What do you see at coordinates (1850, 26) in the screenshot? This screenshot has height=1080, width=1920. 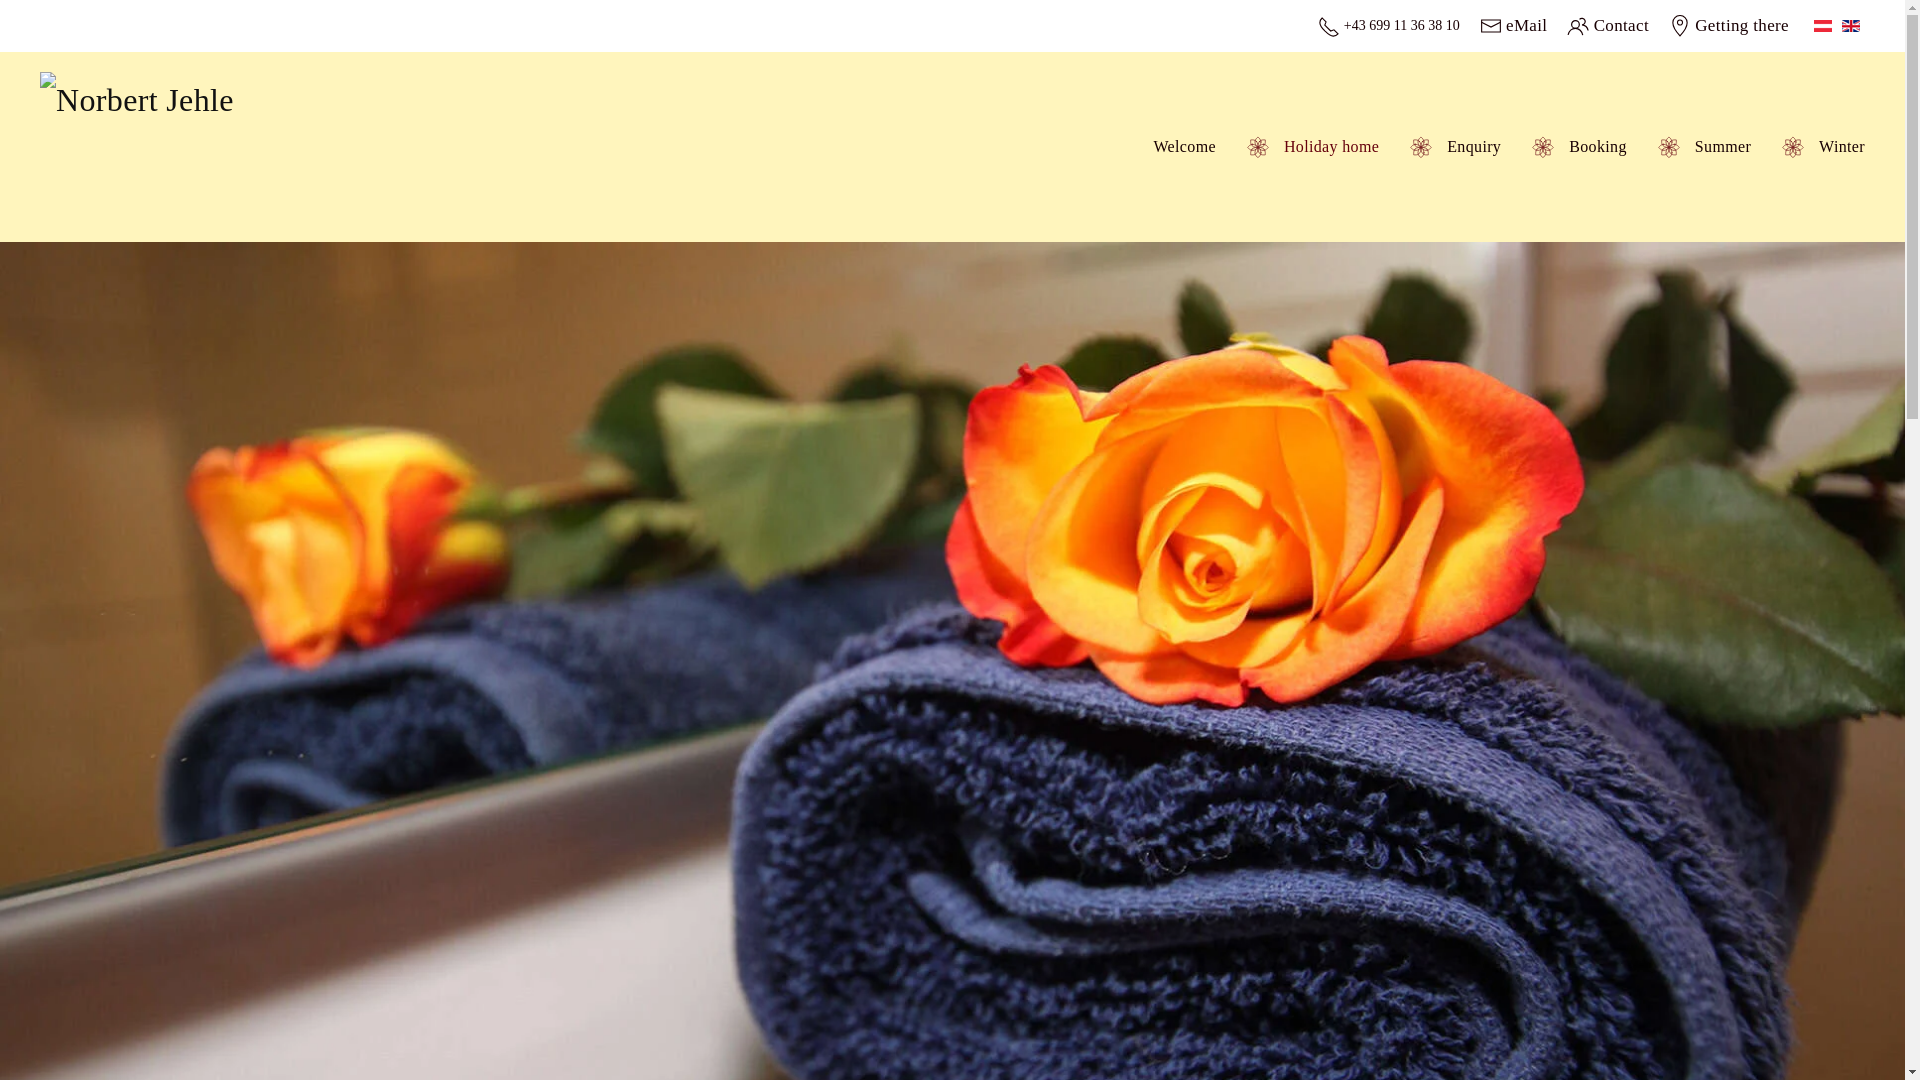 I see `English` at bounding box center [1850, 26].